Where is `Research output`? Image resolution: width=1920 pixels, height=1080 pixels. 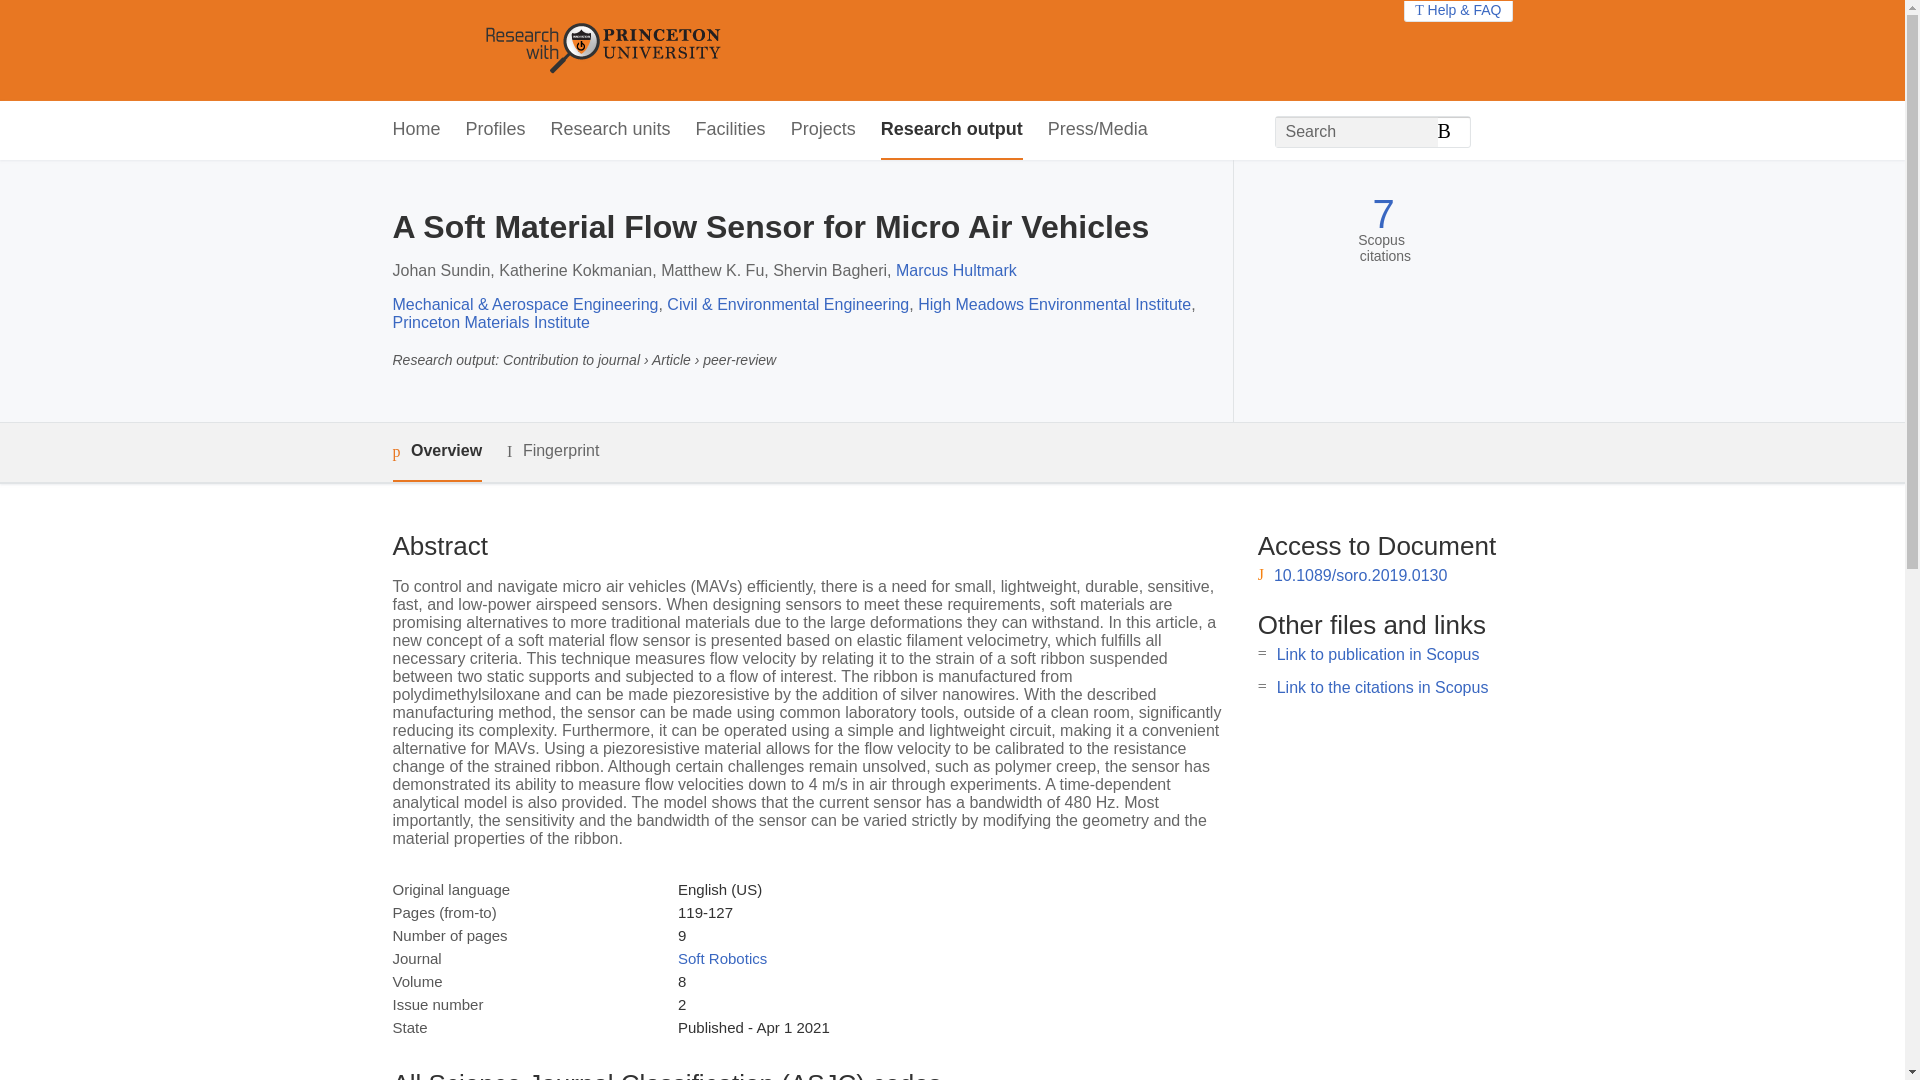 Research output is located at coordinates (952, 130).